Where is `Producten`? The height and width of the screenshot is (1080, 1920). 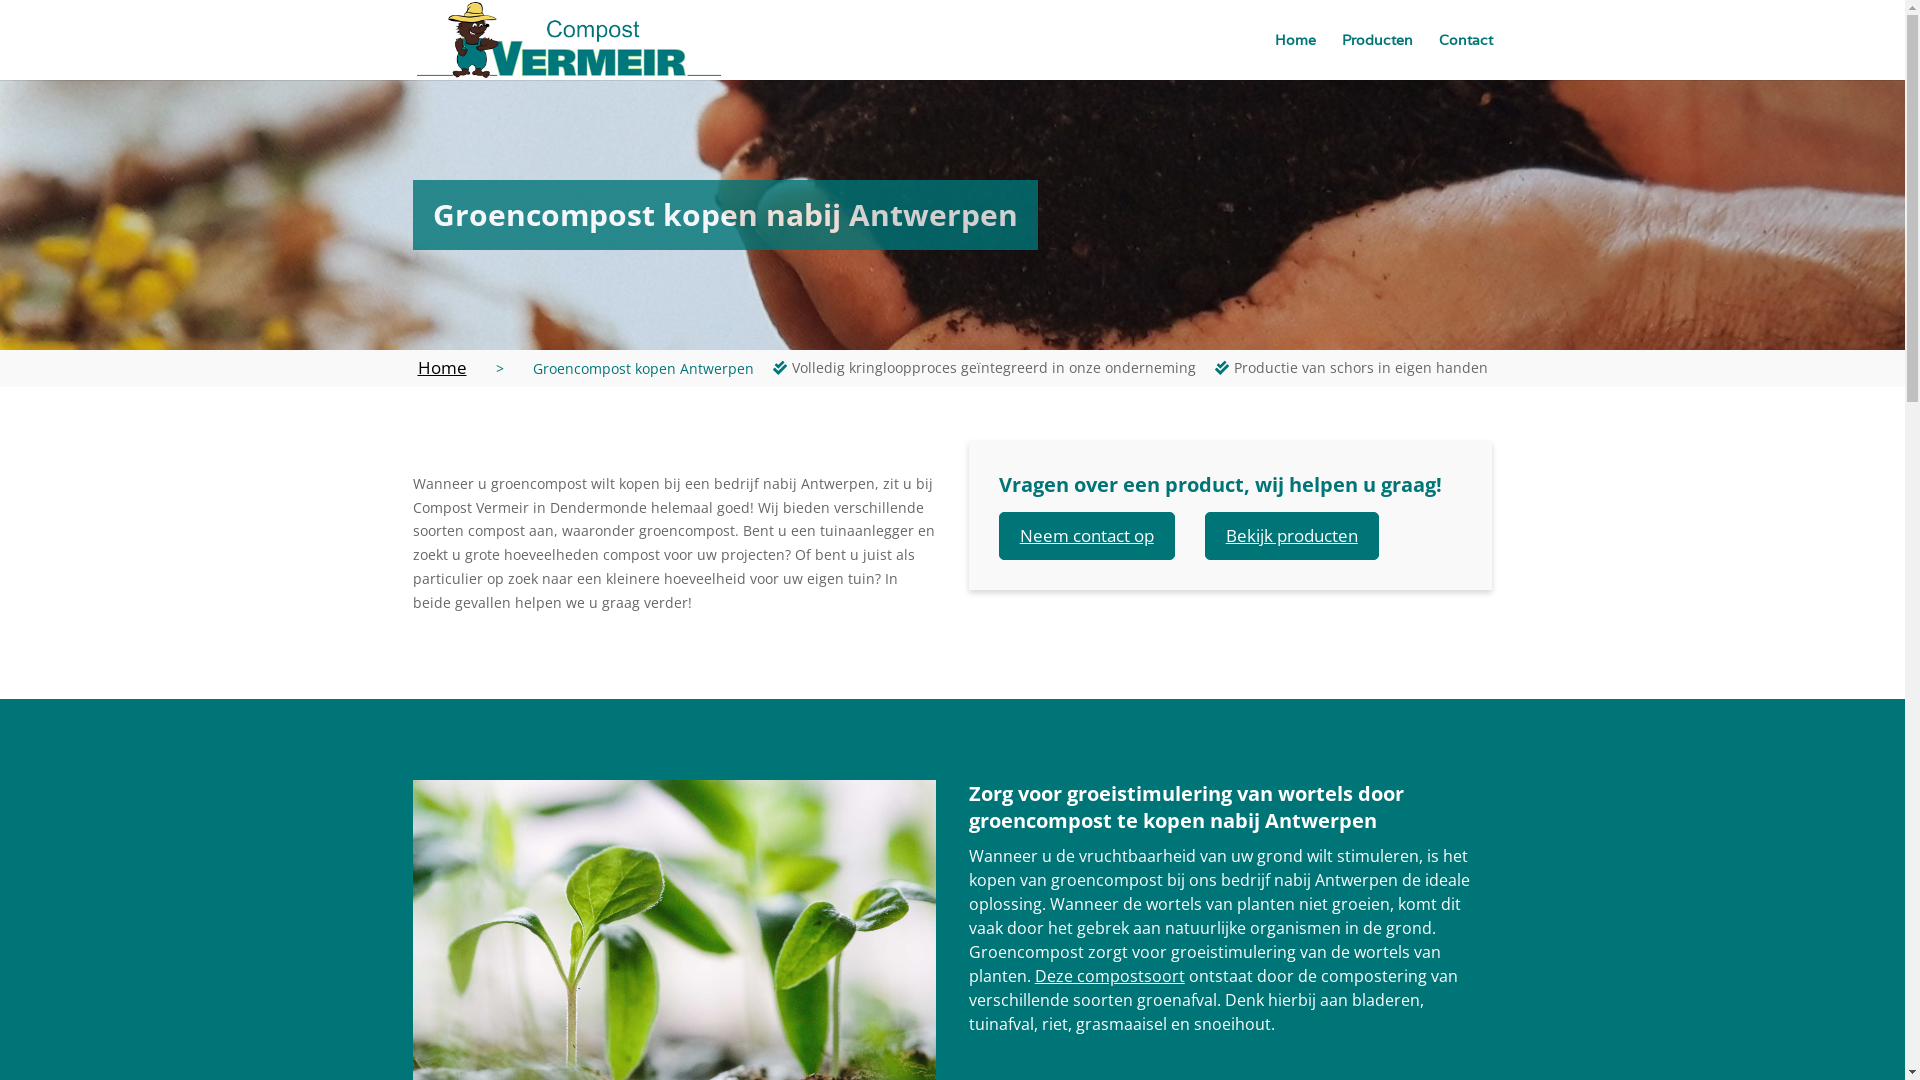 Producten is located at coordinates (1378, 40).